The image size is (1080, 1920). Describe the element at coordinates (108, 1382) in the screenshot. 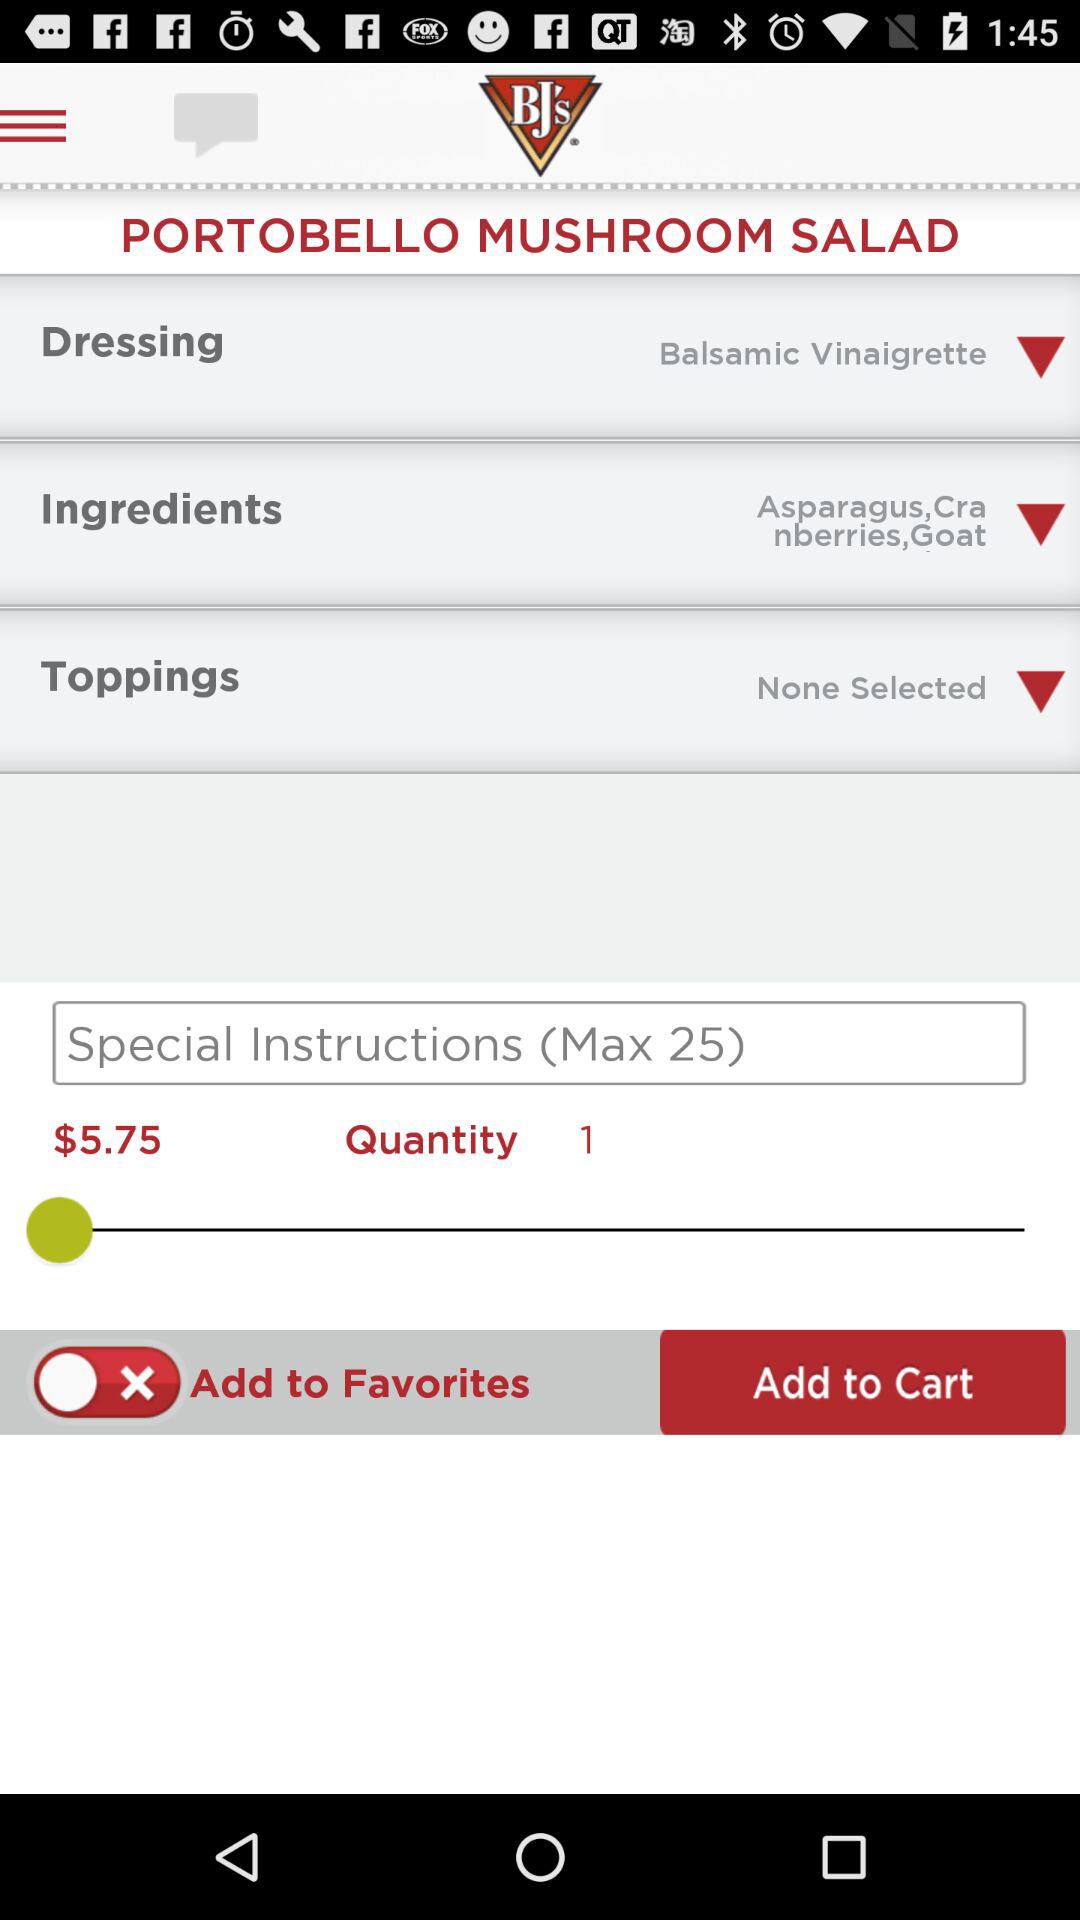

I see `enable option to add favorites` at that location.